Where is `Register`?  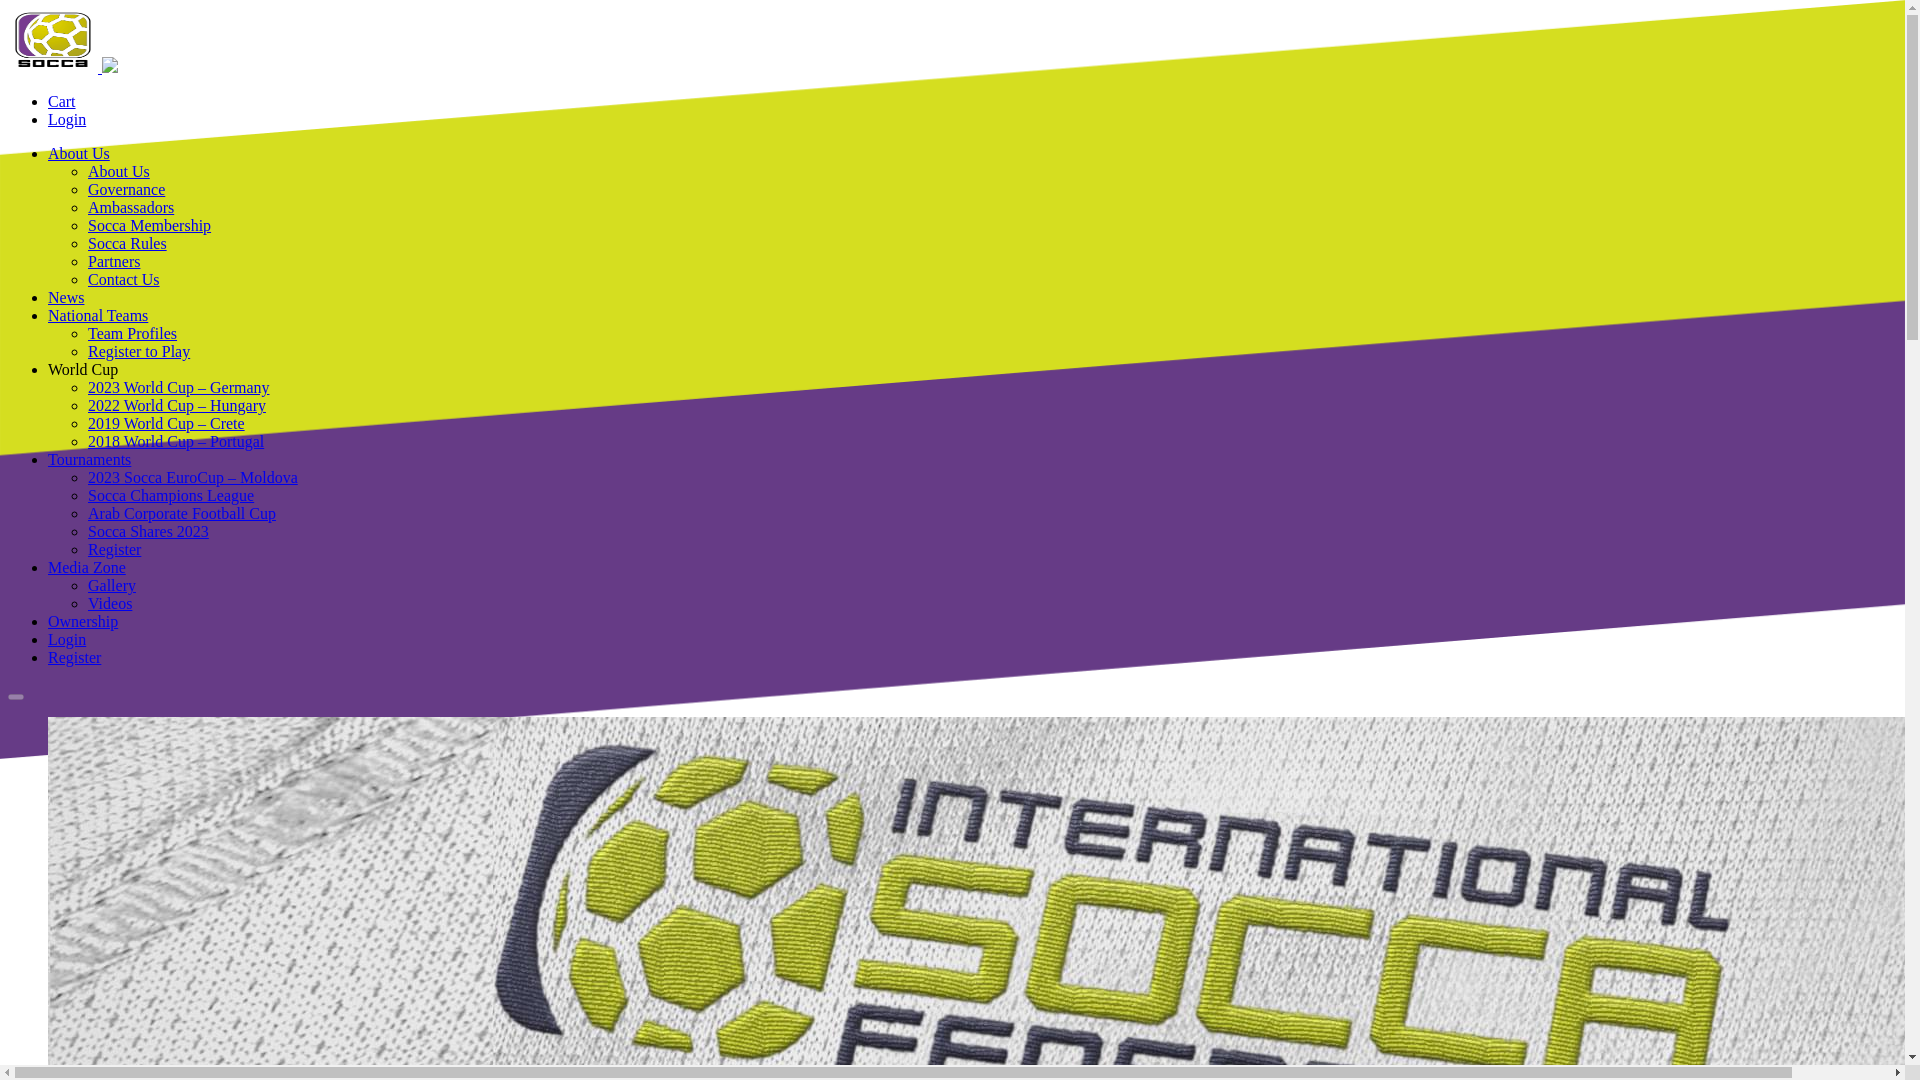
Register is located at coordinates (74, 658).